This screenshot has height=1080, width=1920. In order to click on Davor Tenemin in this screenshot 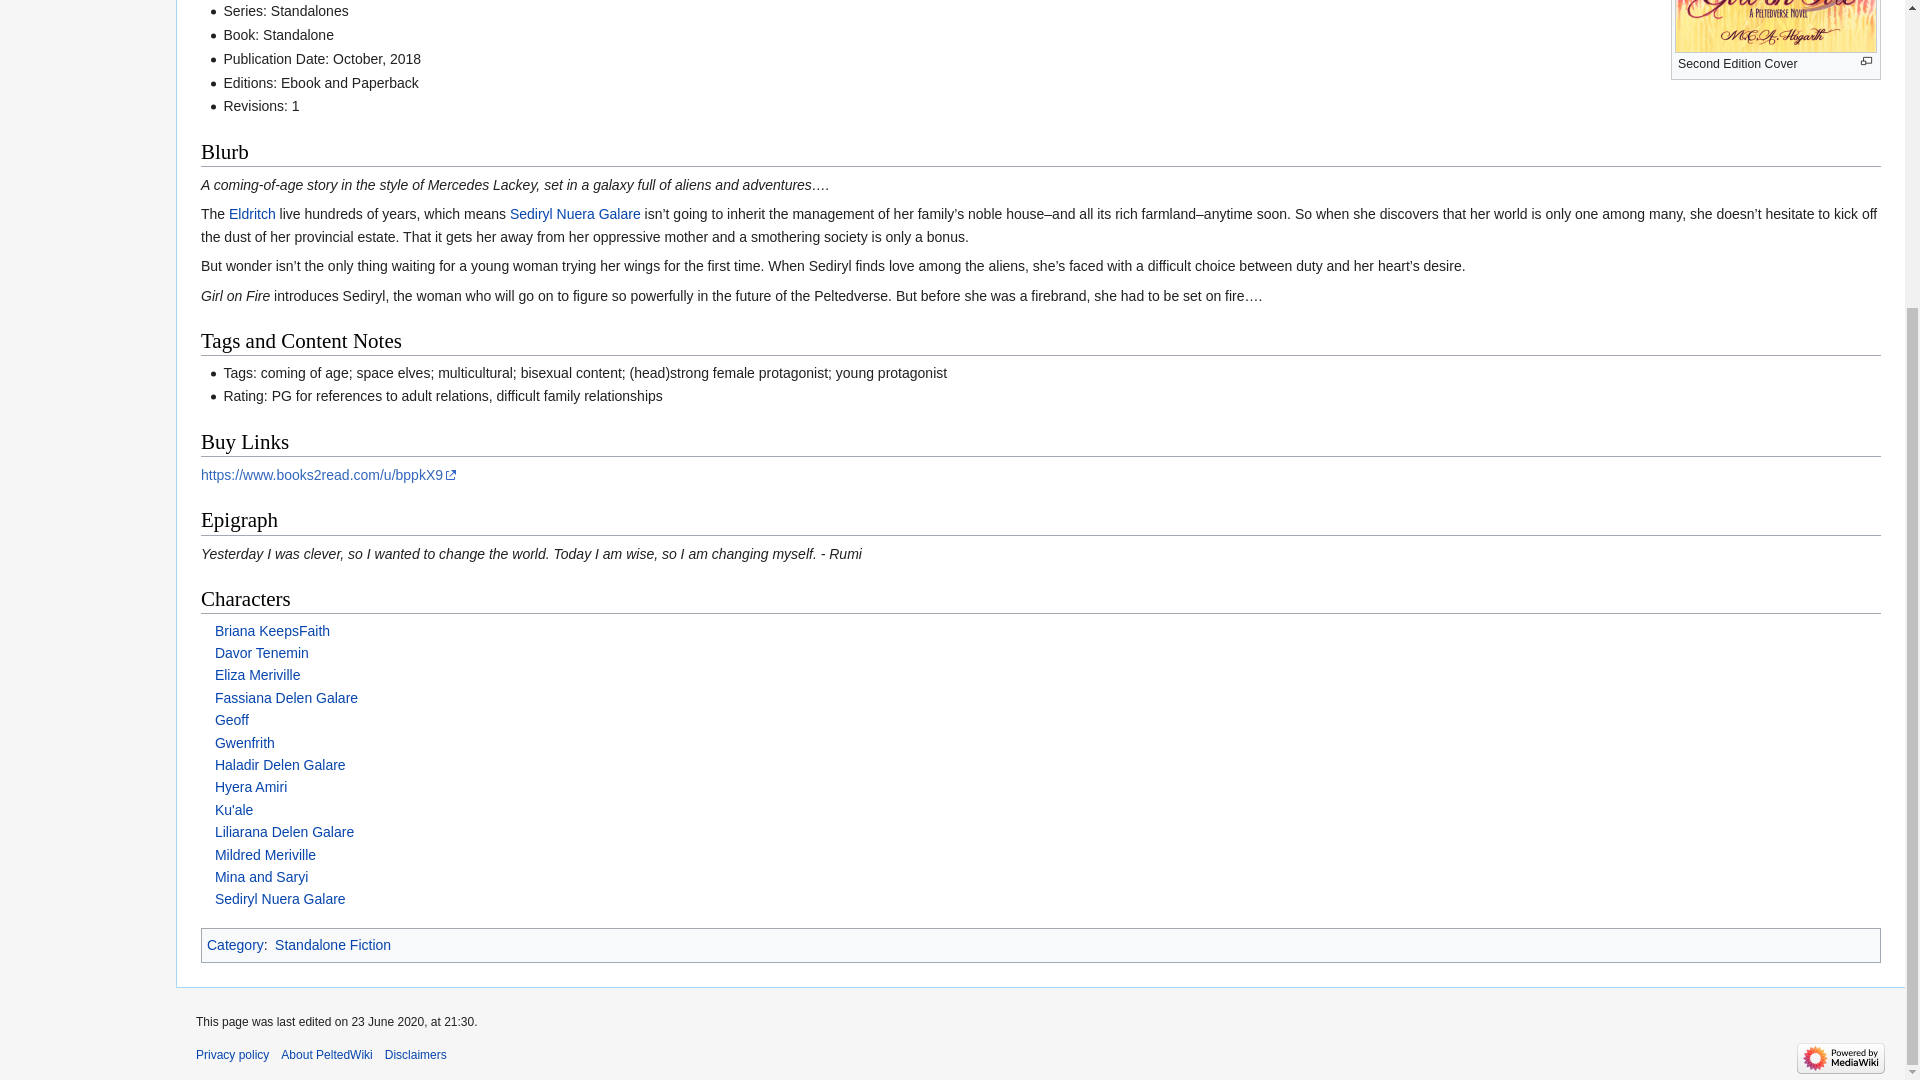, I will do `click(262, 652)`.